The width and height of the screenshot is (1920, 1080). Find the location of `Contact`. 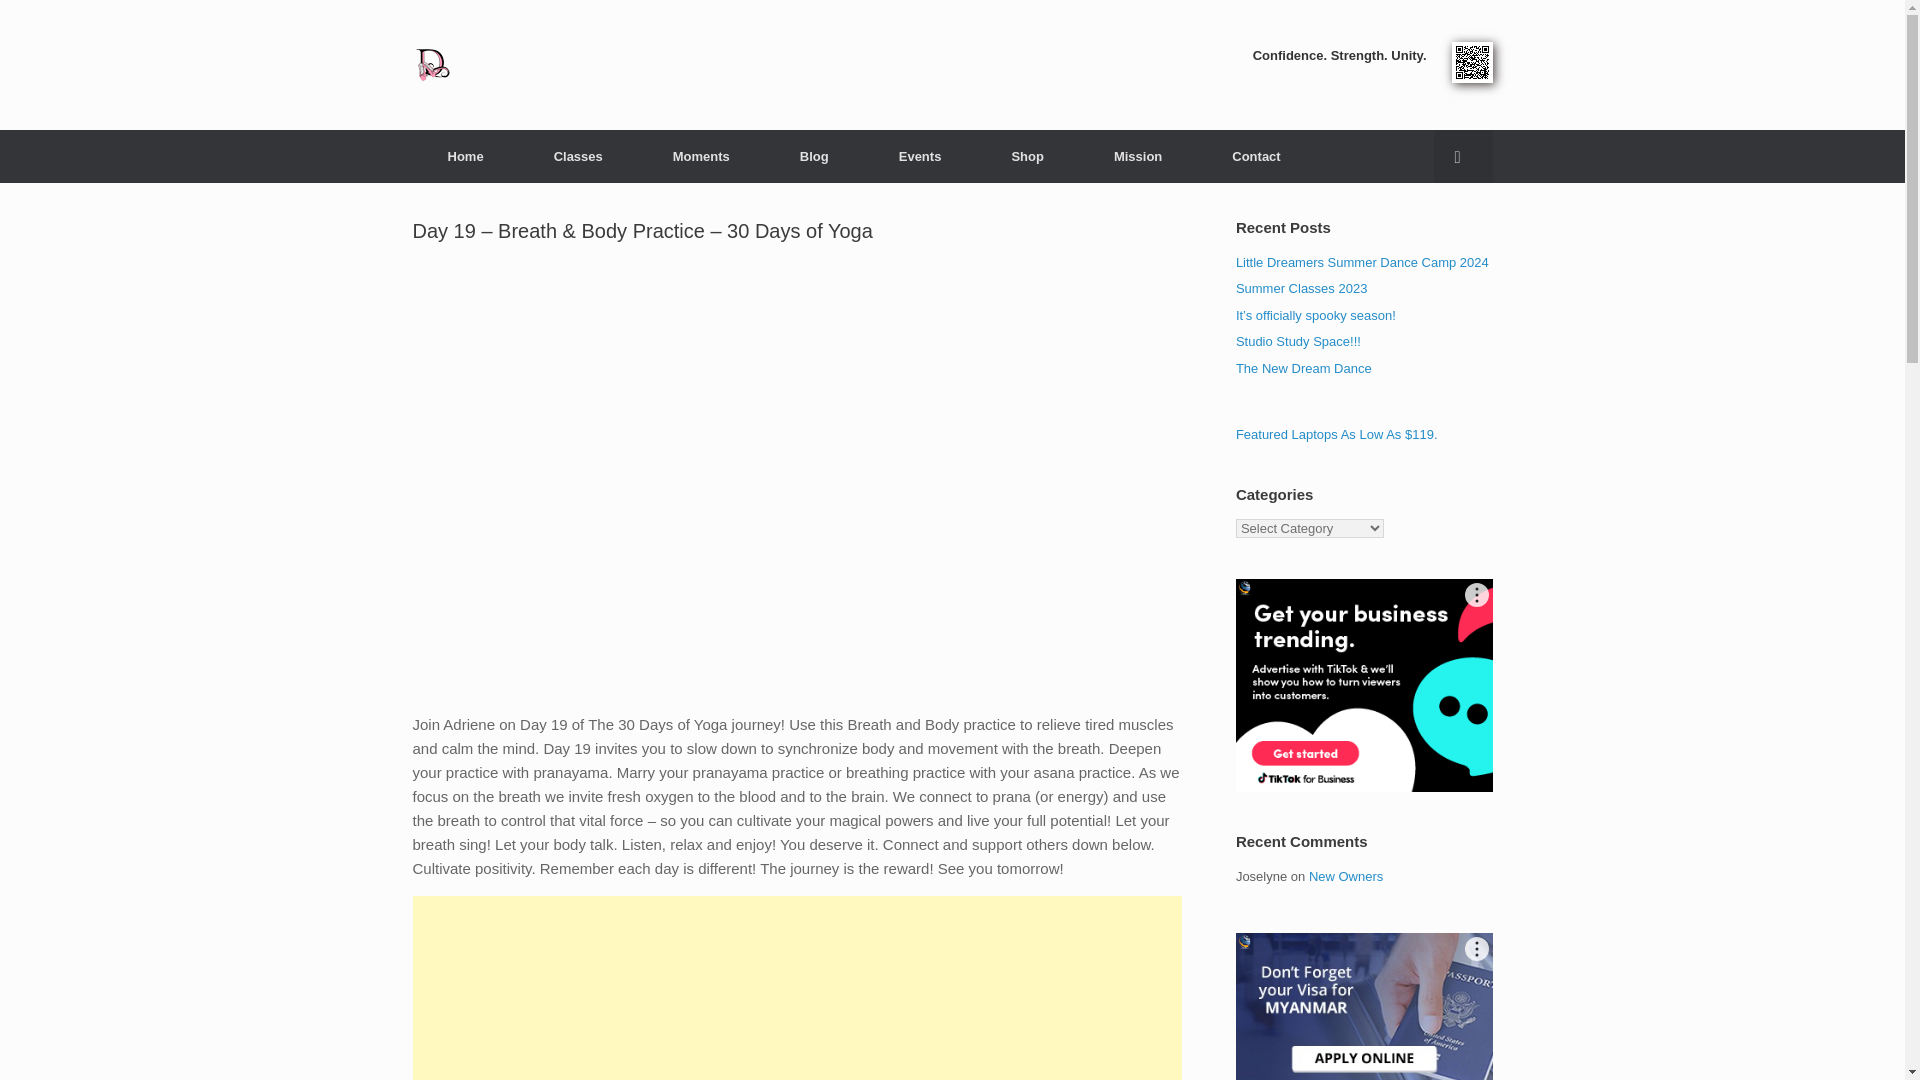

Contact is located at coordinates (1256, 156).